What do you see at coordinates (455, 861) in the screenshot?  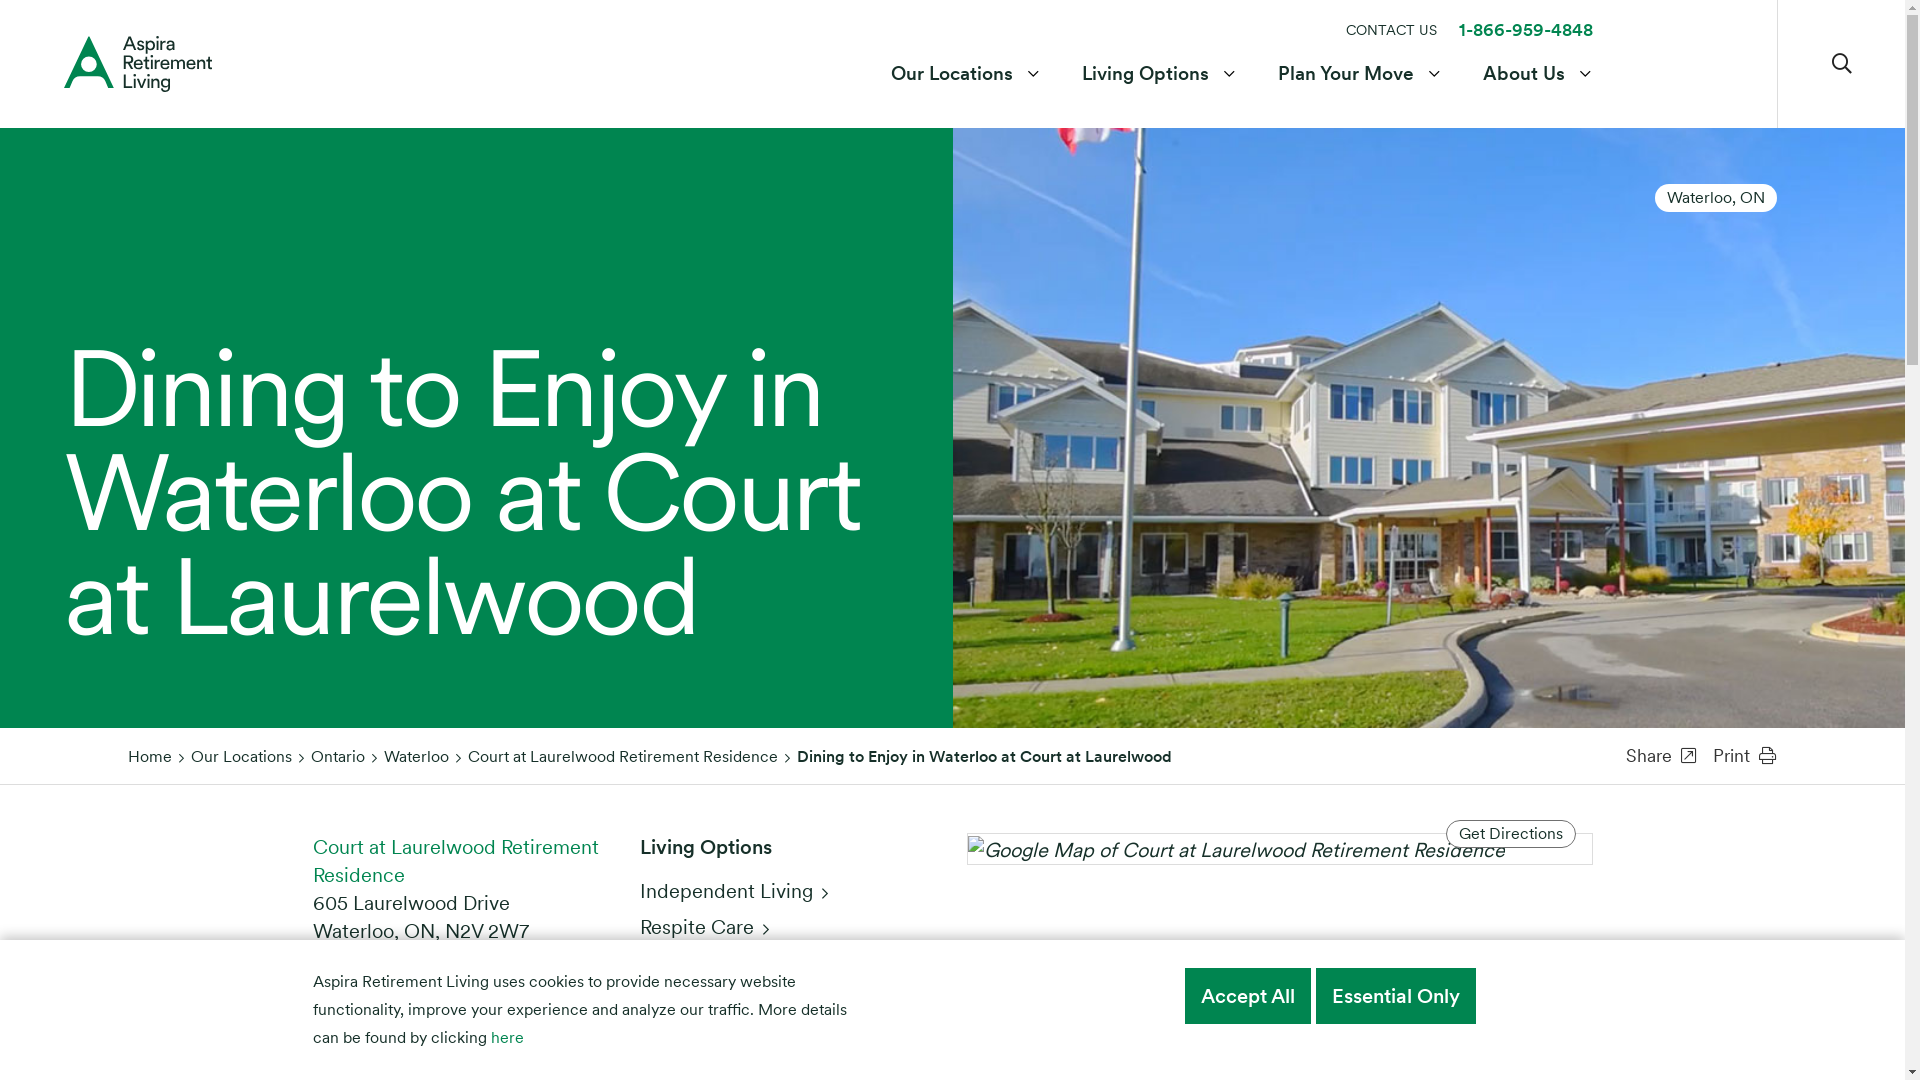 I see `Court at Laurelwood Retirement Residence` at bounding box center [455, 861].